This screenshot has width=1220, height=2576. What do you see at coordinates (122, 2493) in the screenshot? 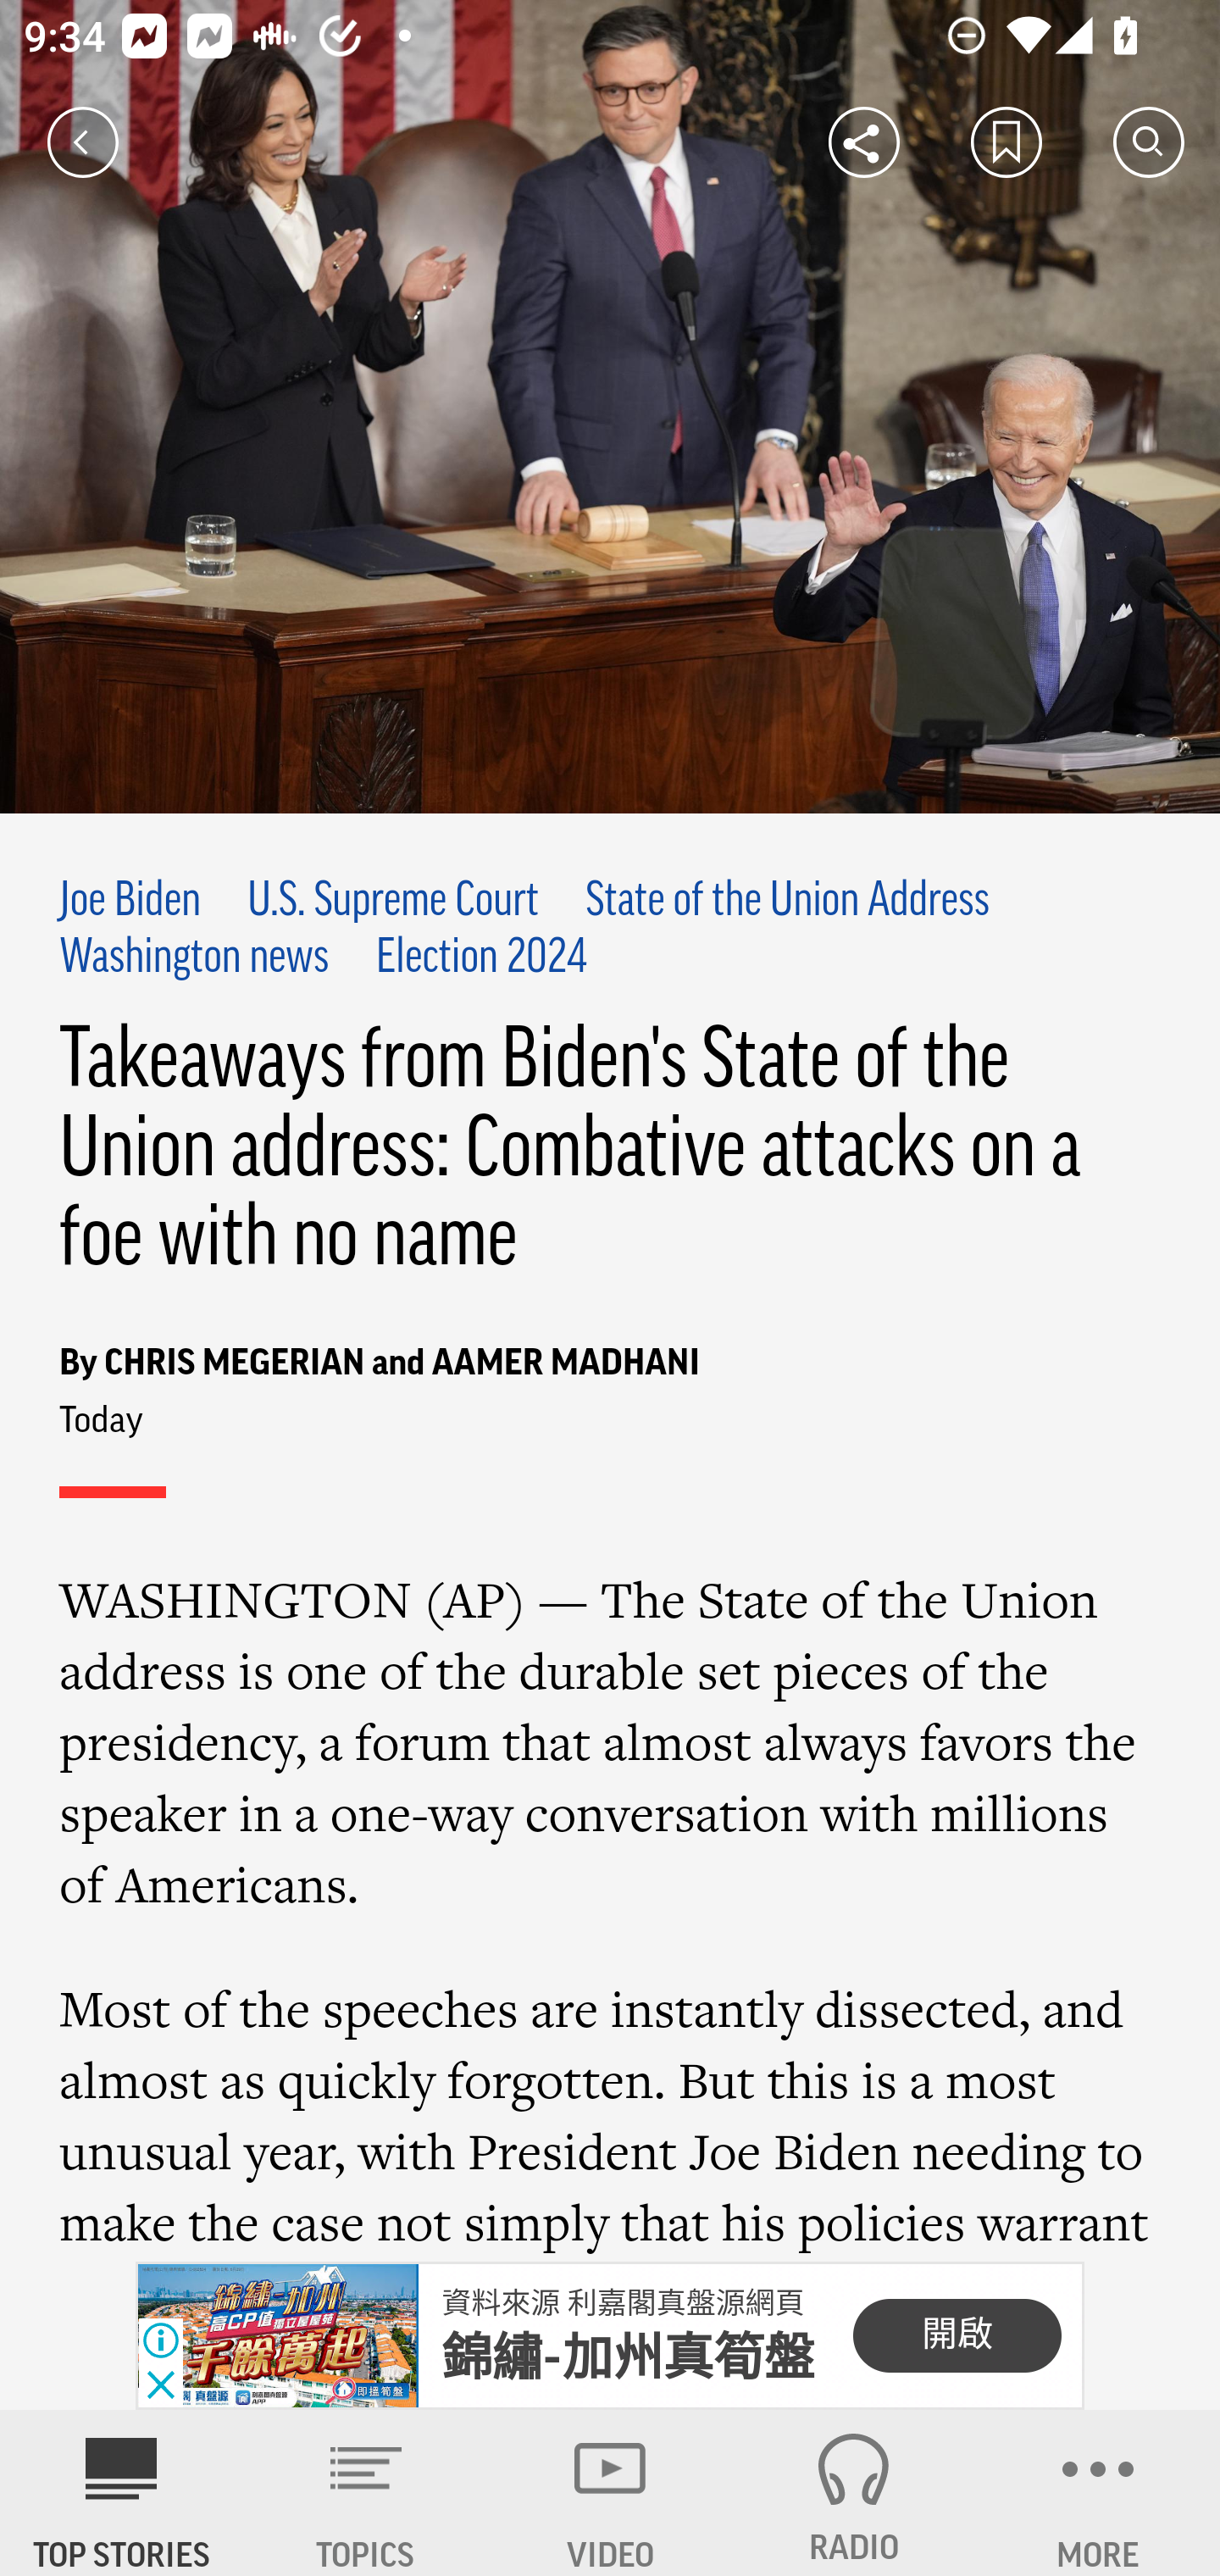
I see `AP News TOP STORIES` at bounding box center [122, 2493].